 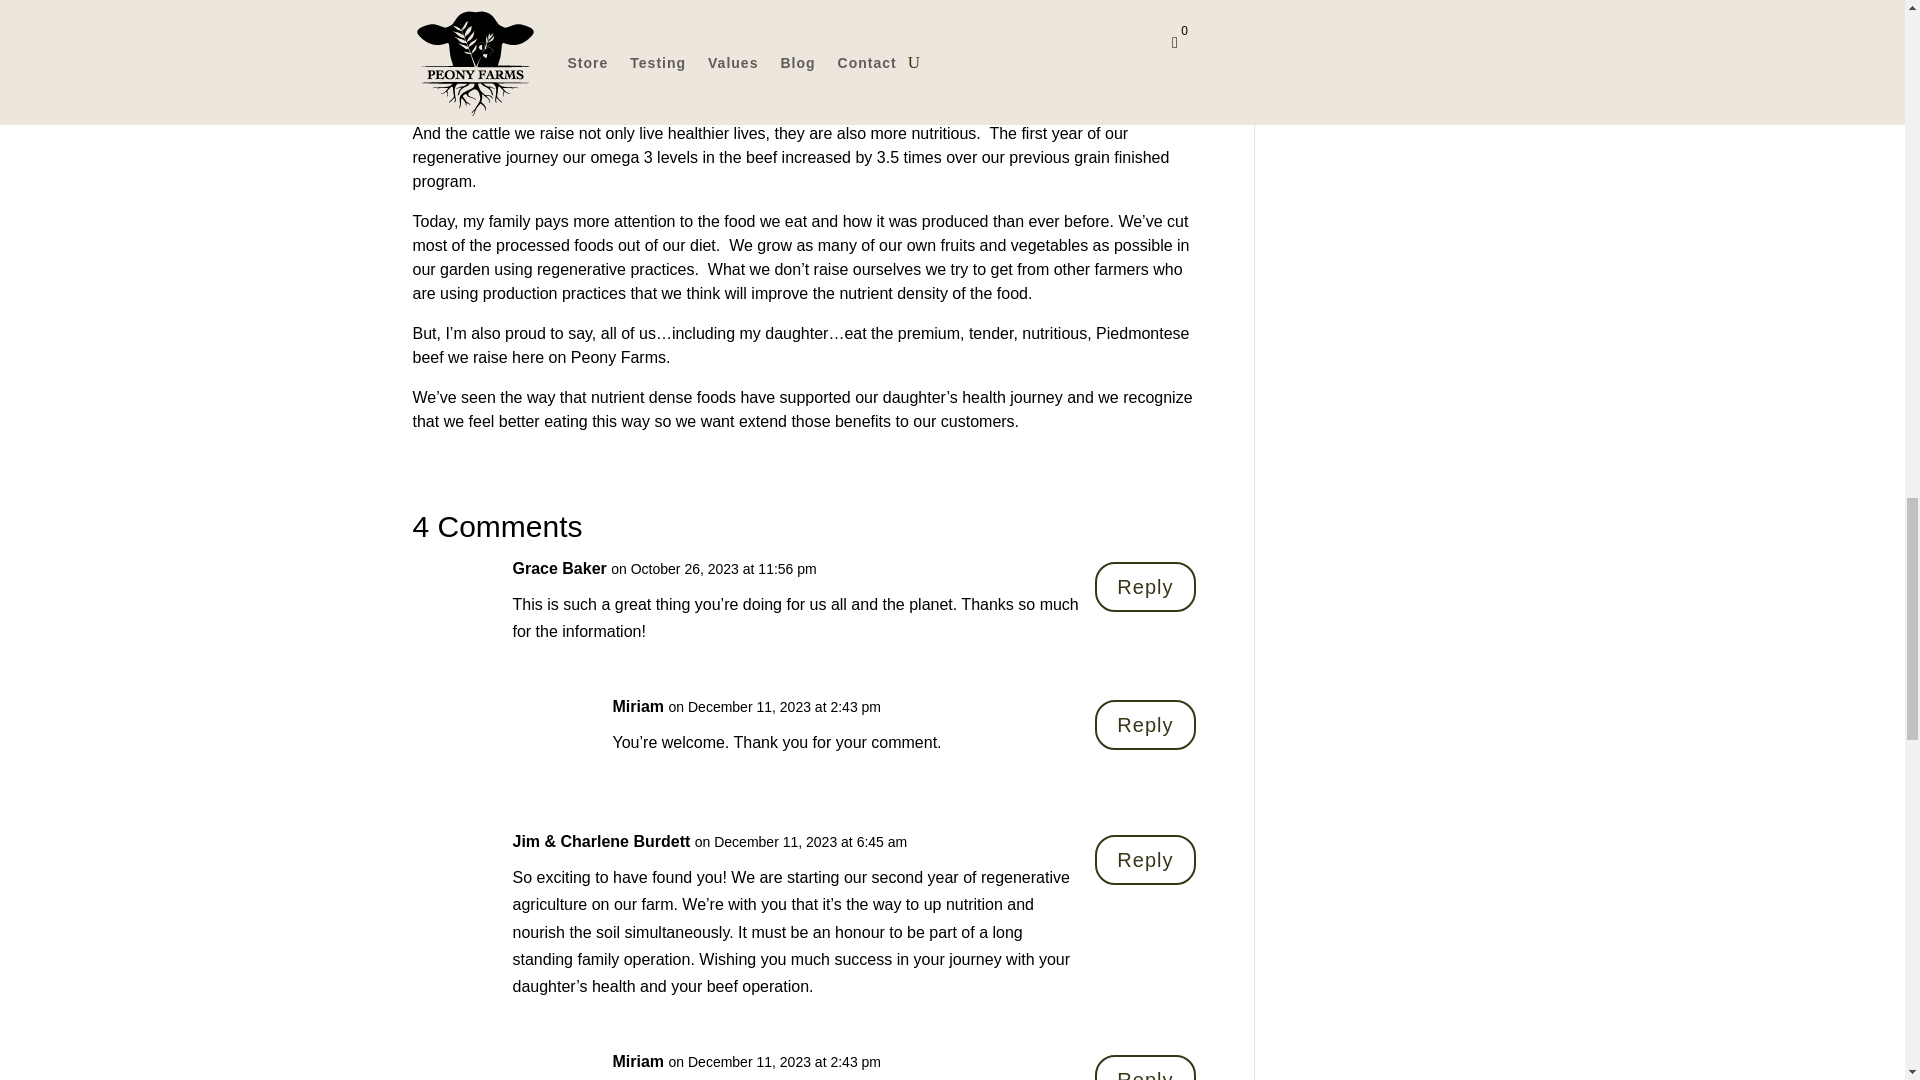 What do you see at coordinates (638, 1060) in the screenshot?
I see `Miriam` at bounding box center [638, 1060].